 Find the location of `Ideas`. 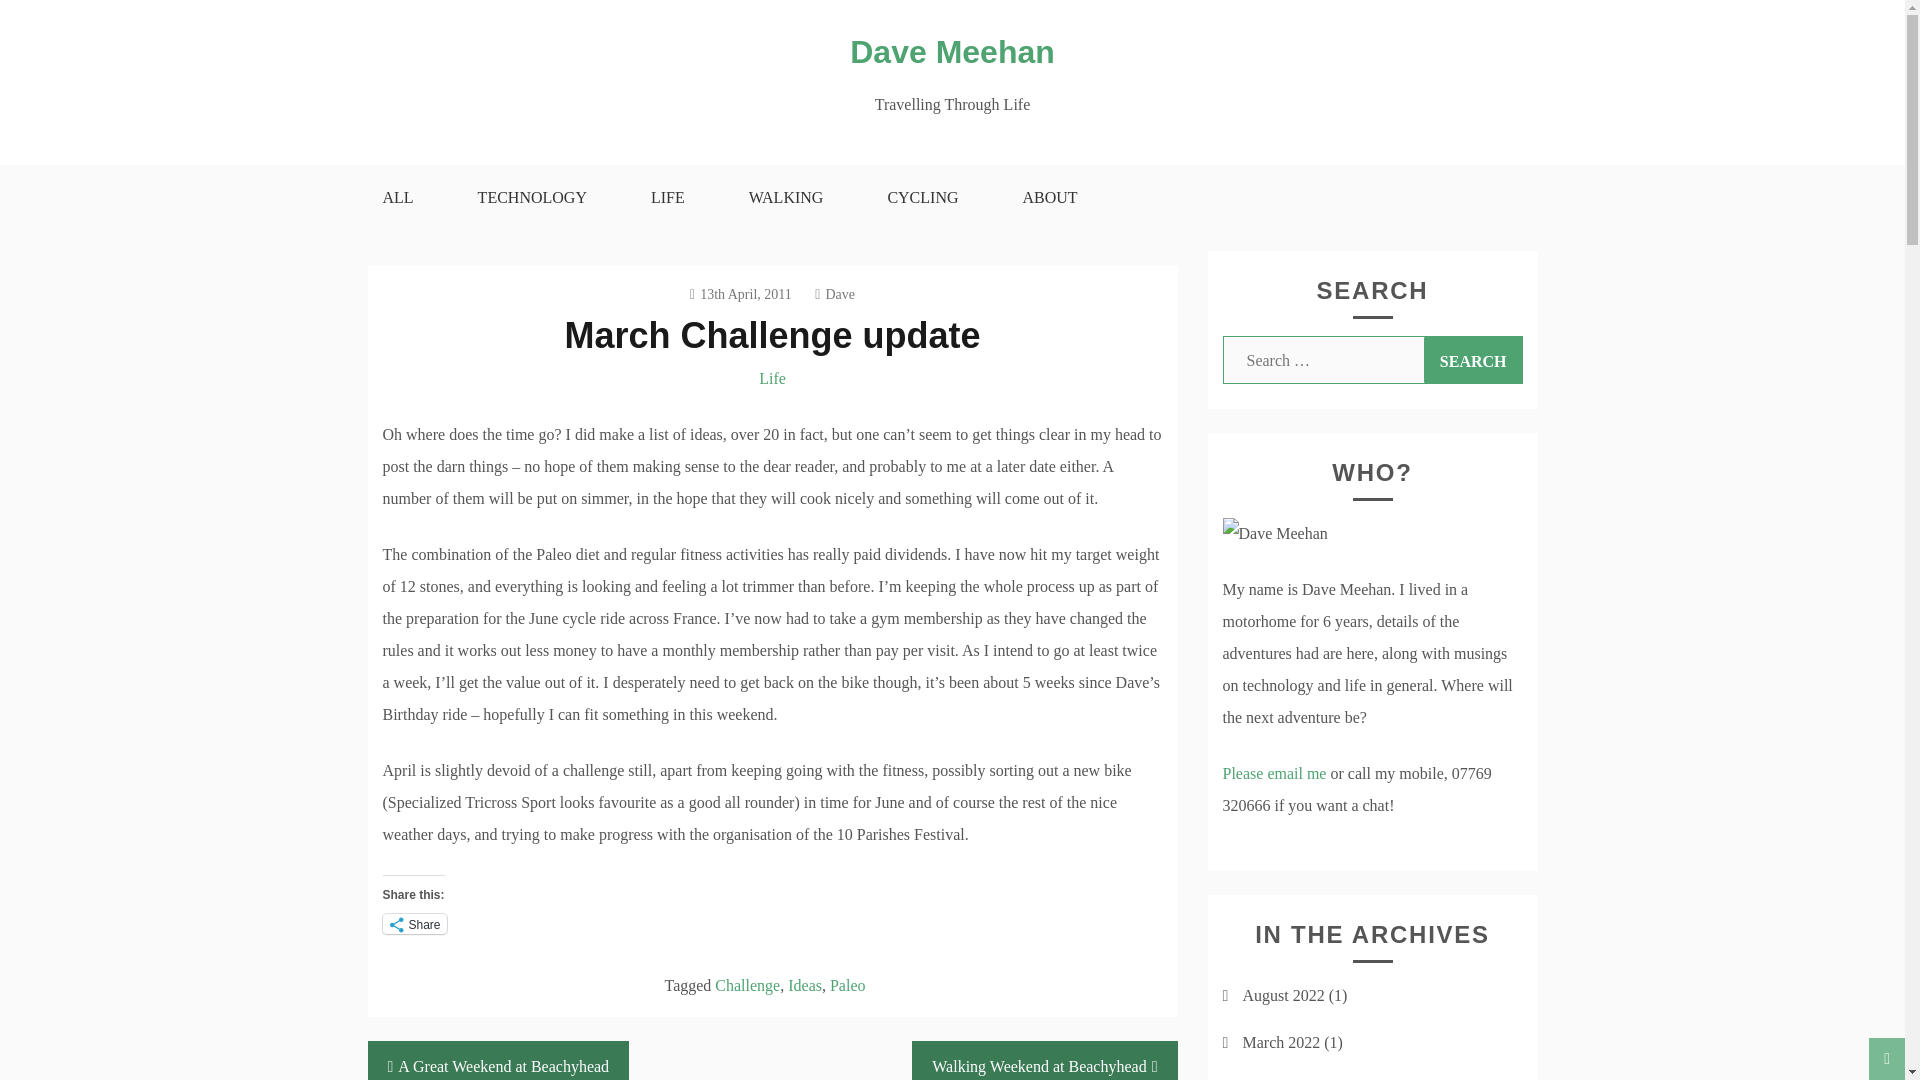

Ideas is located at coordinates (804, 985).